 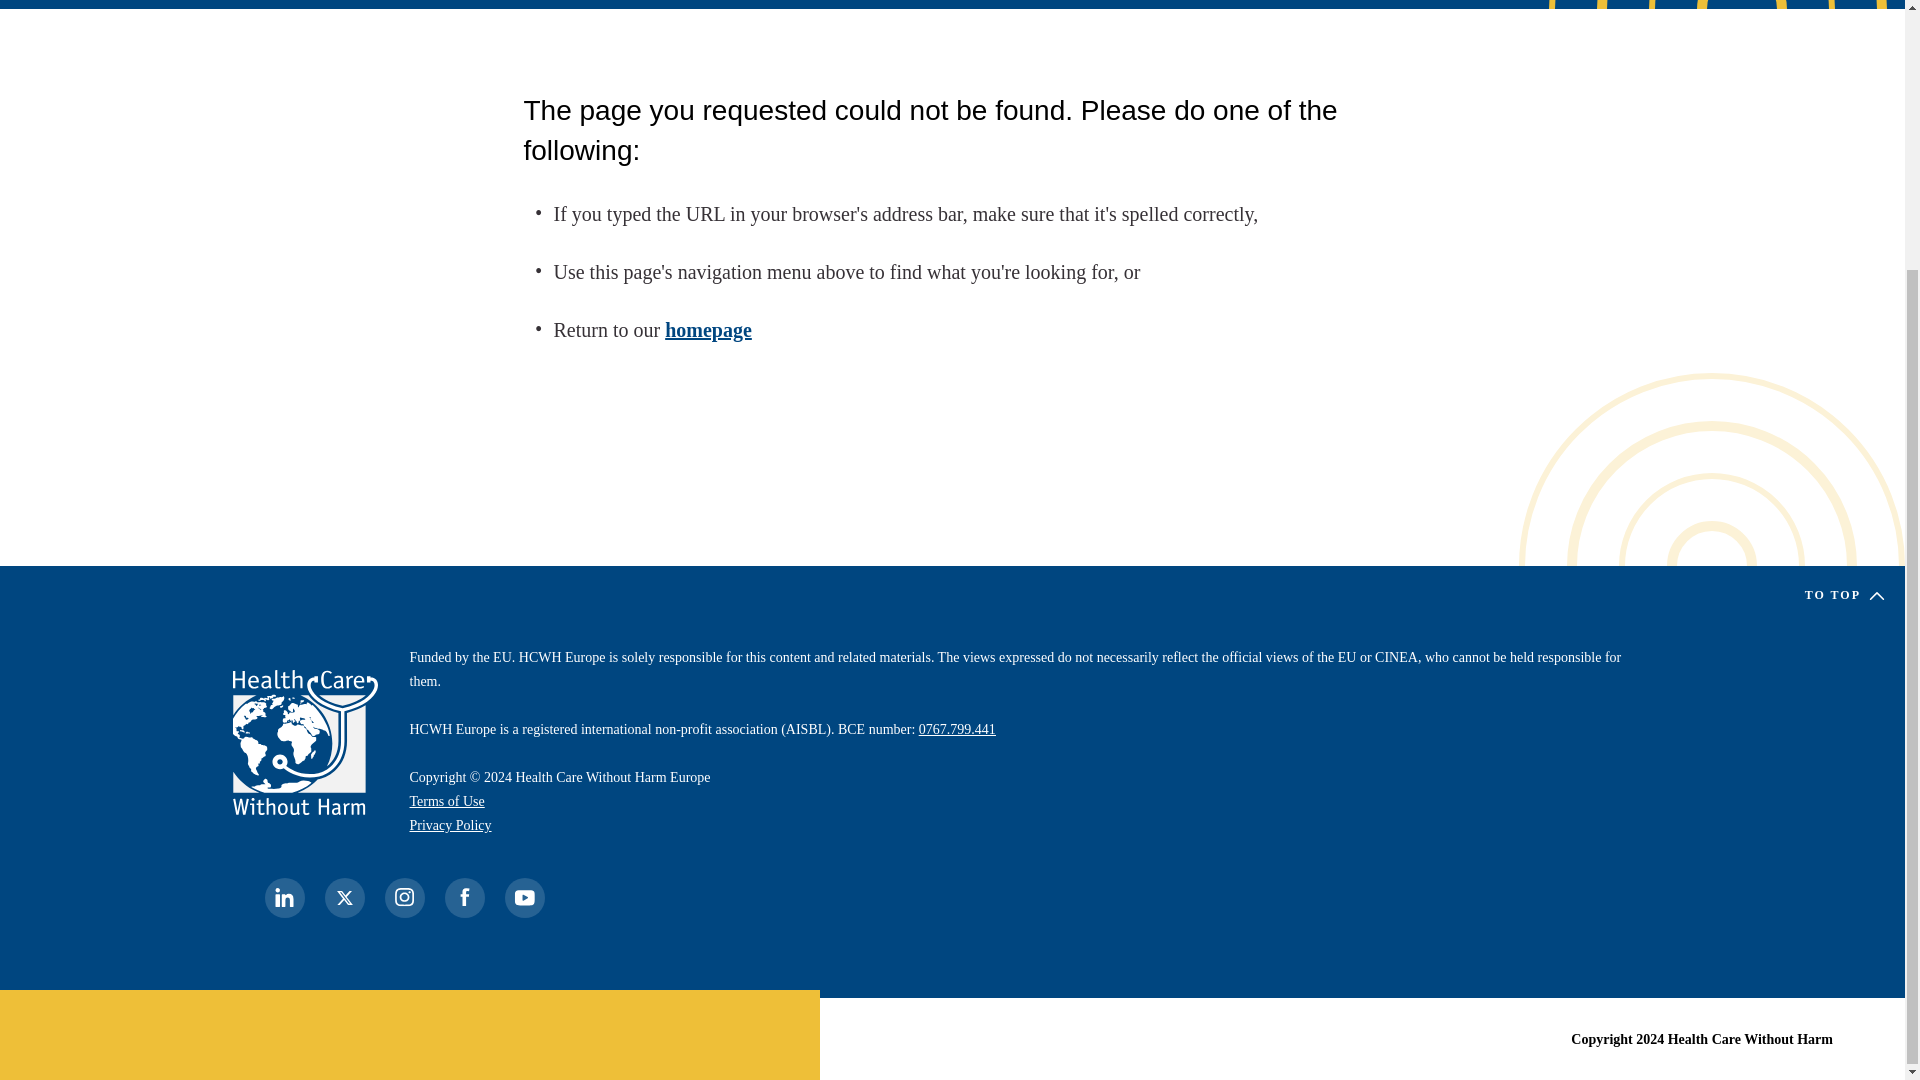 What do you see at coordinates (450, 824) in the screenshot?
I see `Privacy policy` at bounding box center [450, 824].